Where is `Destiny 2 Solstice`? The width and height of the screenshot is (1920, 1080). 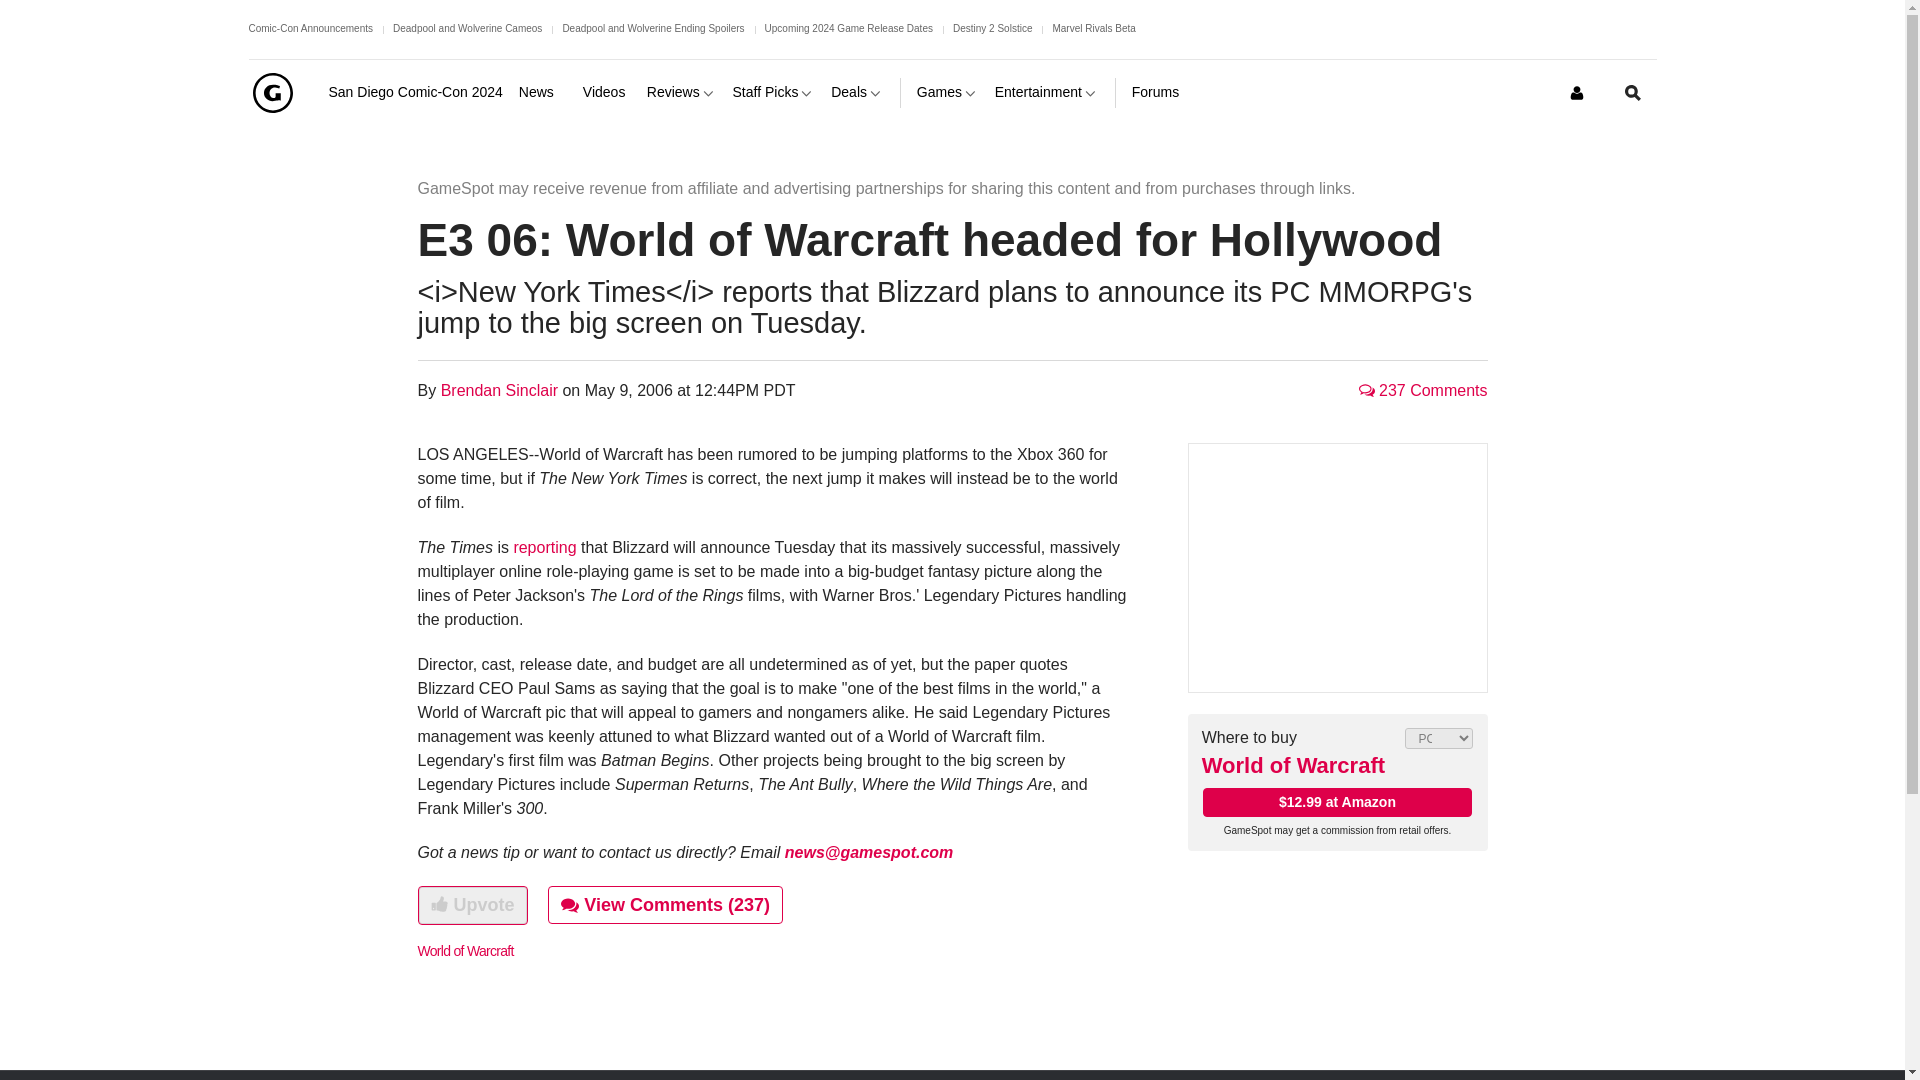 Destiny 2 Solstice is located at coordinates (992, 28).